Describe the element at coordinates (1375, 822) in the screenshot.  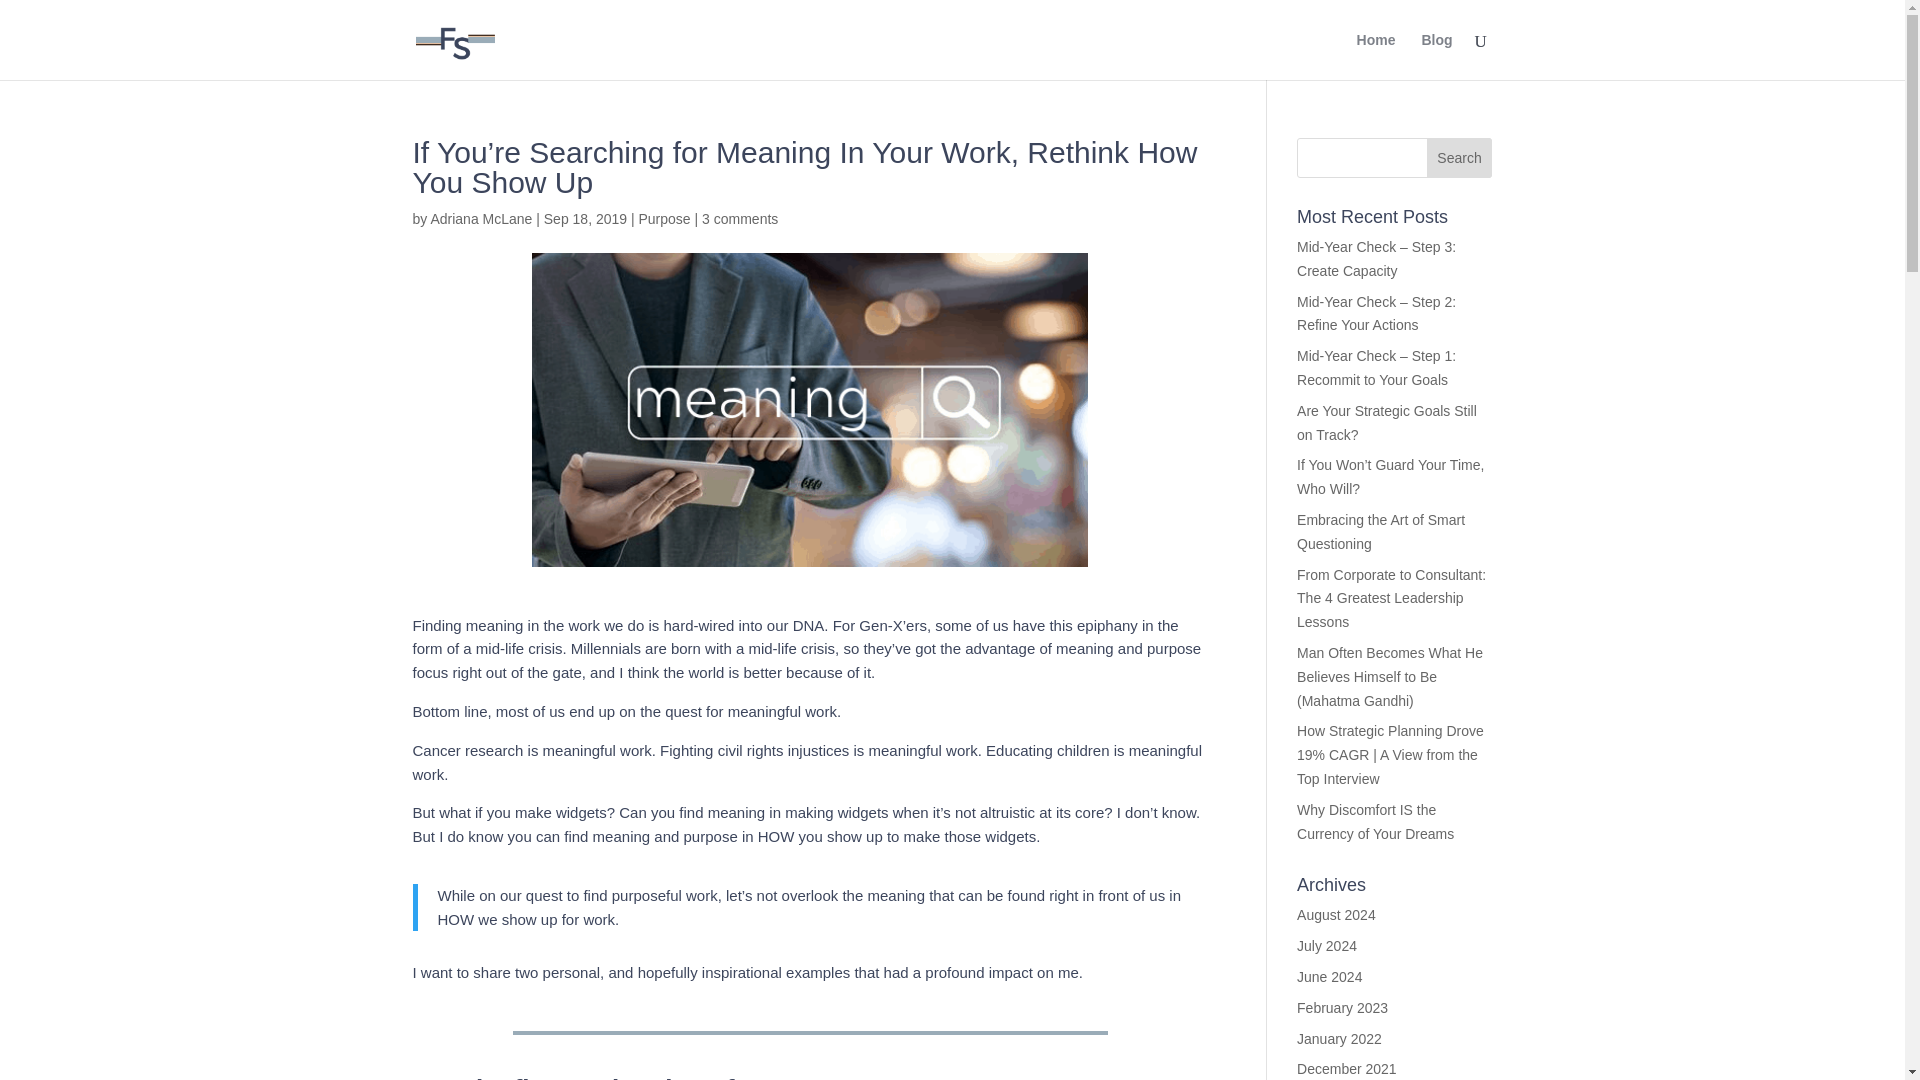
I see `Why Discomfort IS the Currency of Your Dreams` at that location.